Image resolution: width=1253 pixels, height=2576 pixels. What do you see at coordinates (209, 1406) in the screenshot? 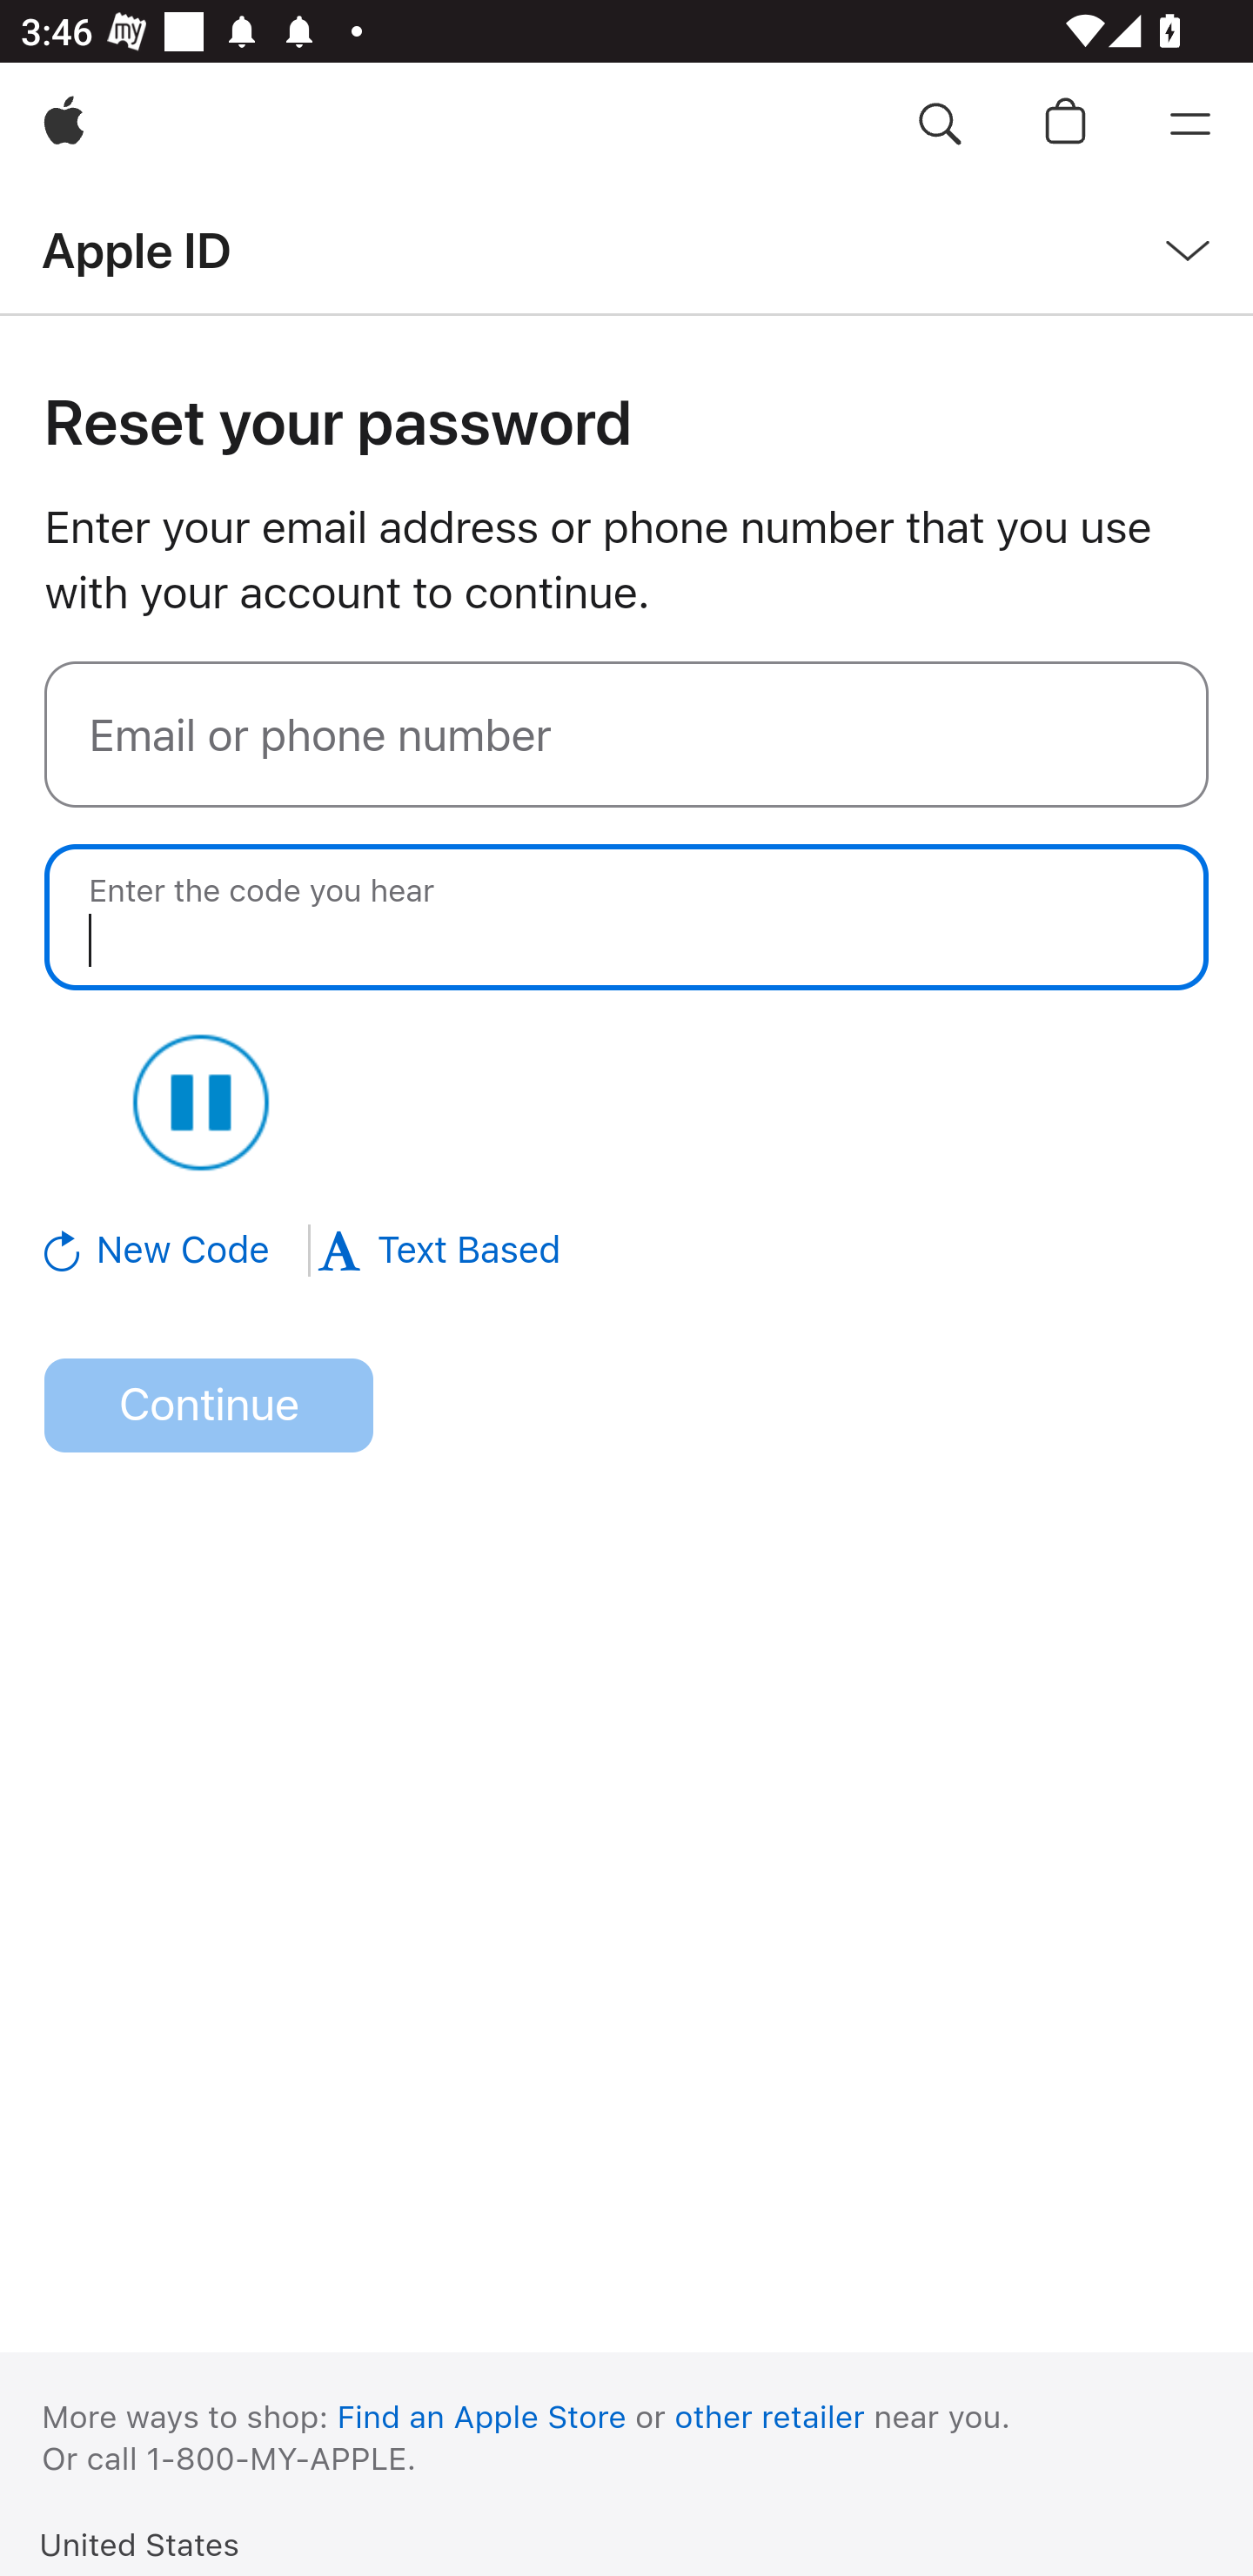
I see `Continue` at bounding box center [209, 1406].